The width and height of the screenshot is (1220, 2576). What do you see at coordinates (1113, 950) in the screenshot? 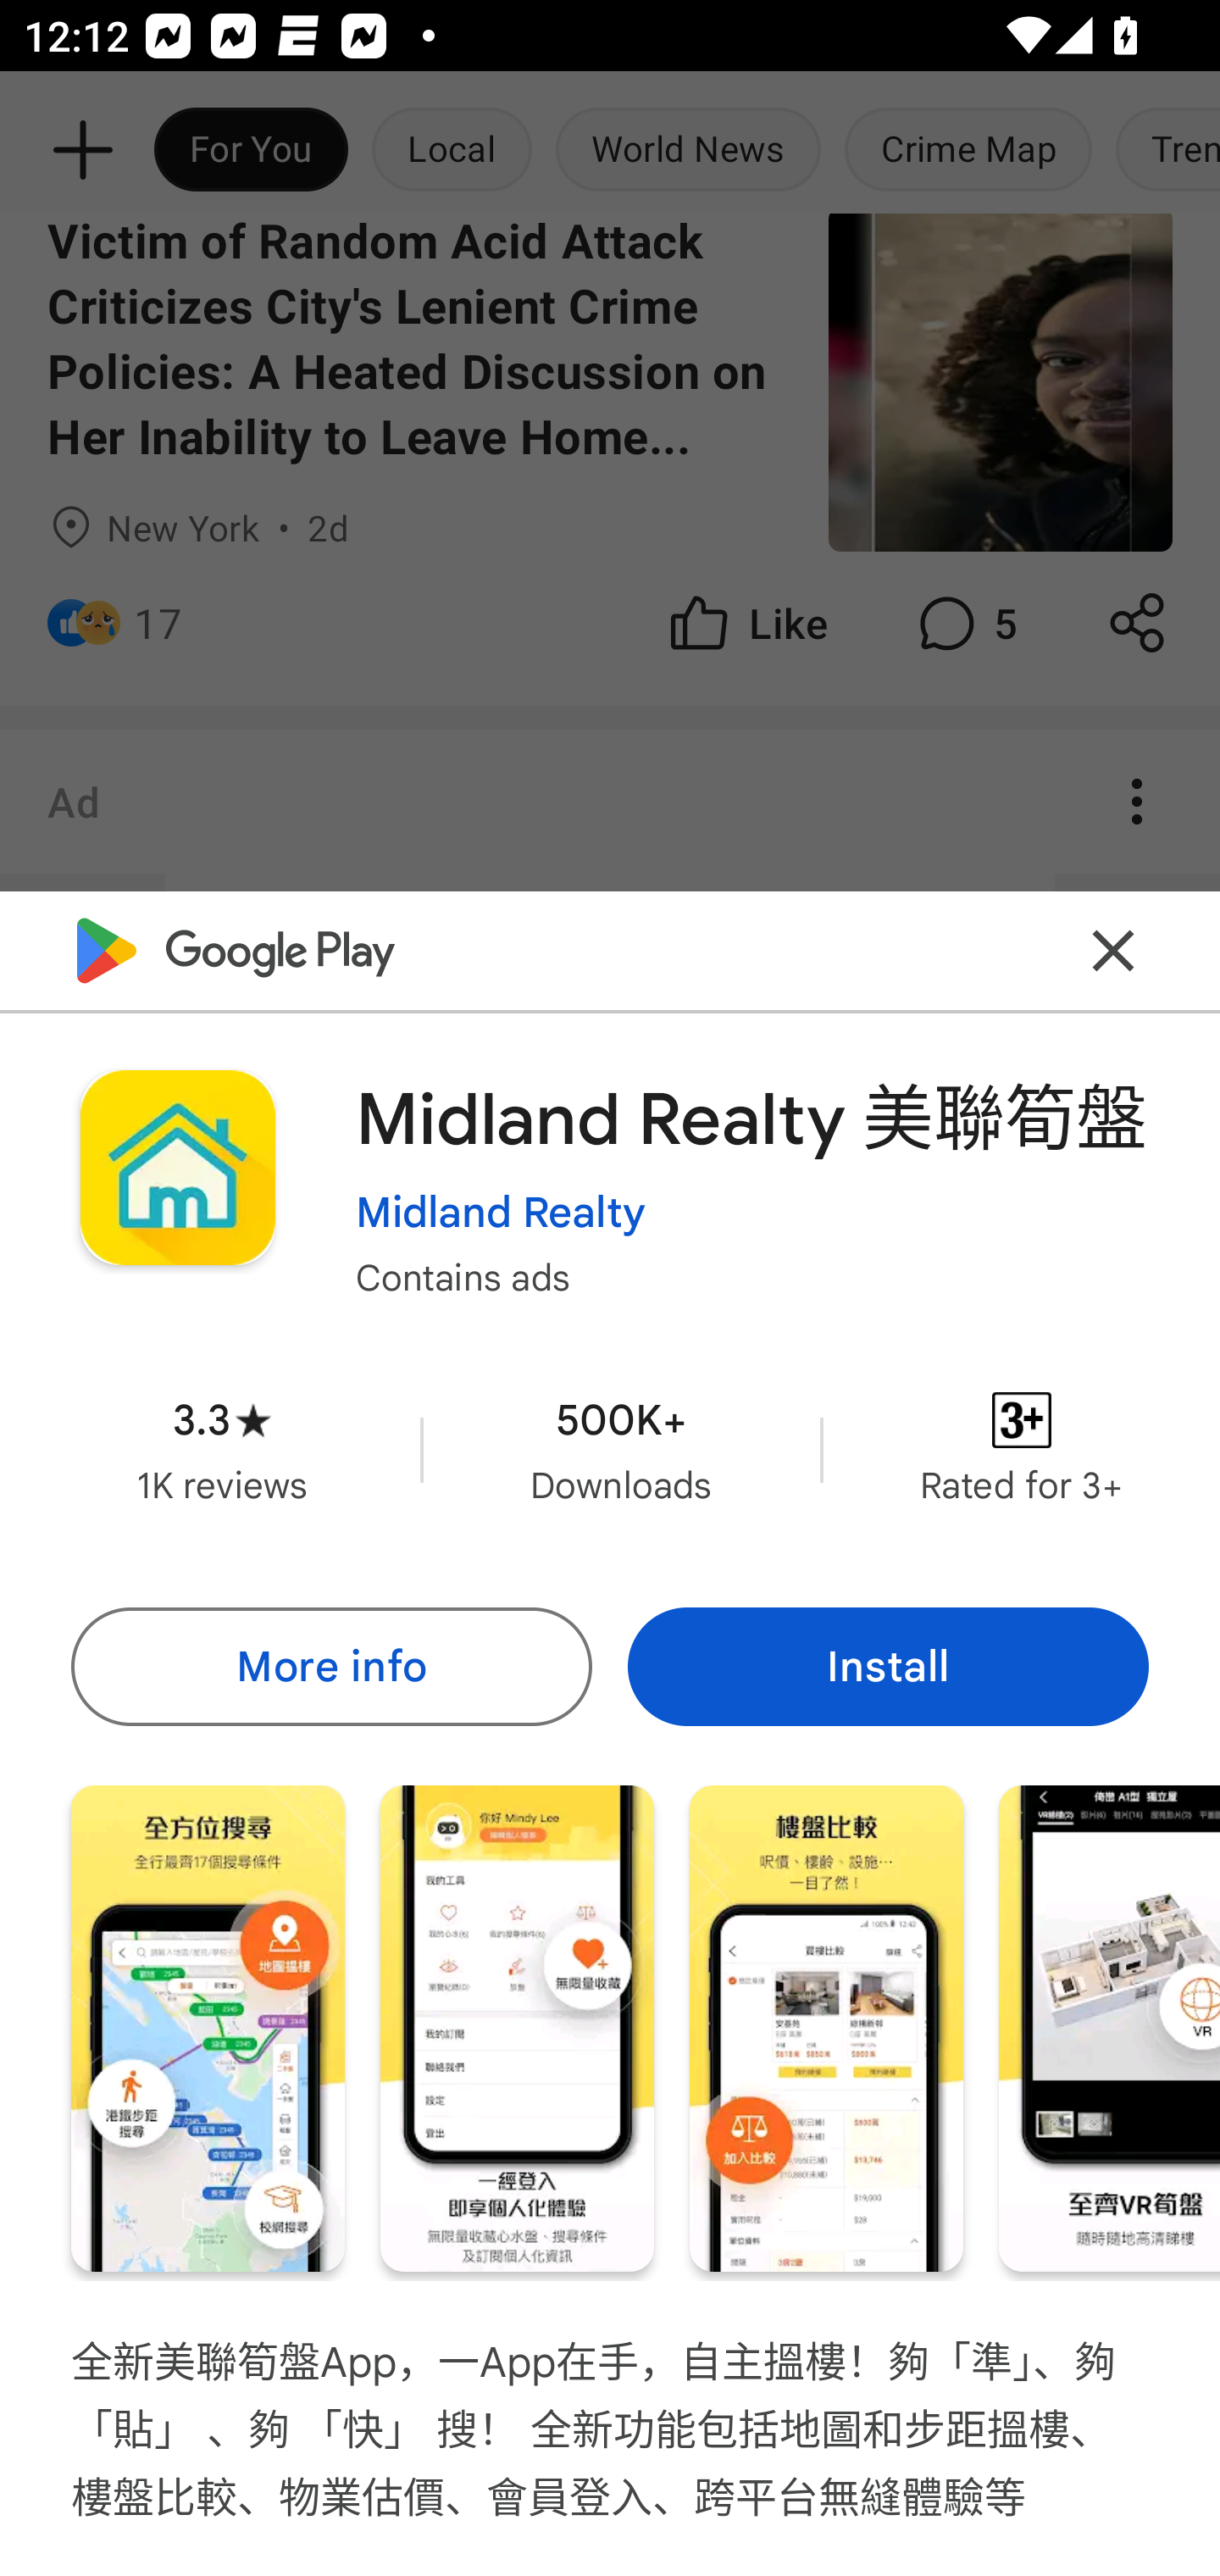
I see `Close` at bounding box center [1113, 950].